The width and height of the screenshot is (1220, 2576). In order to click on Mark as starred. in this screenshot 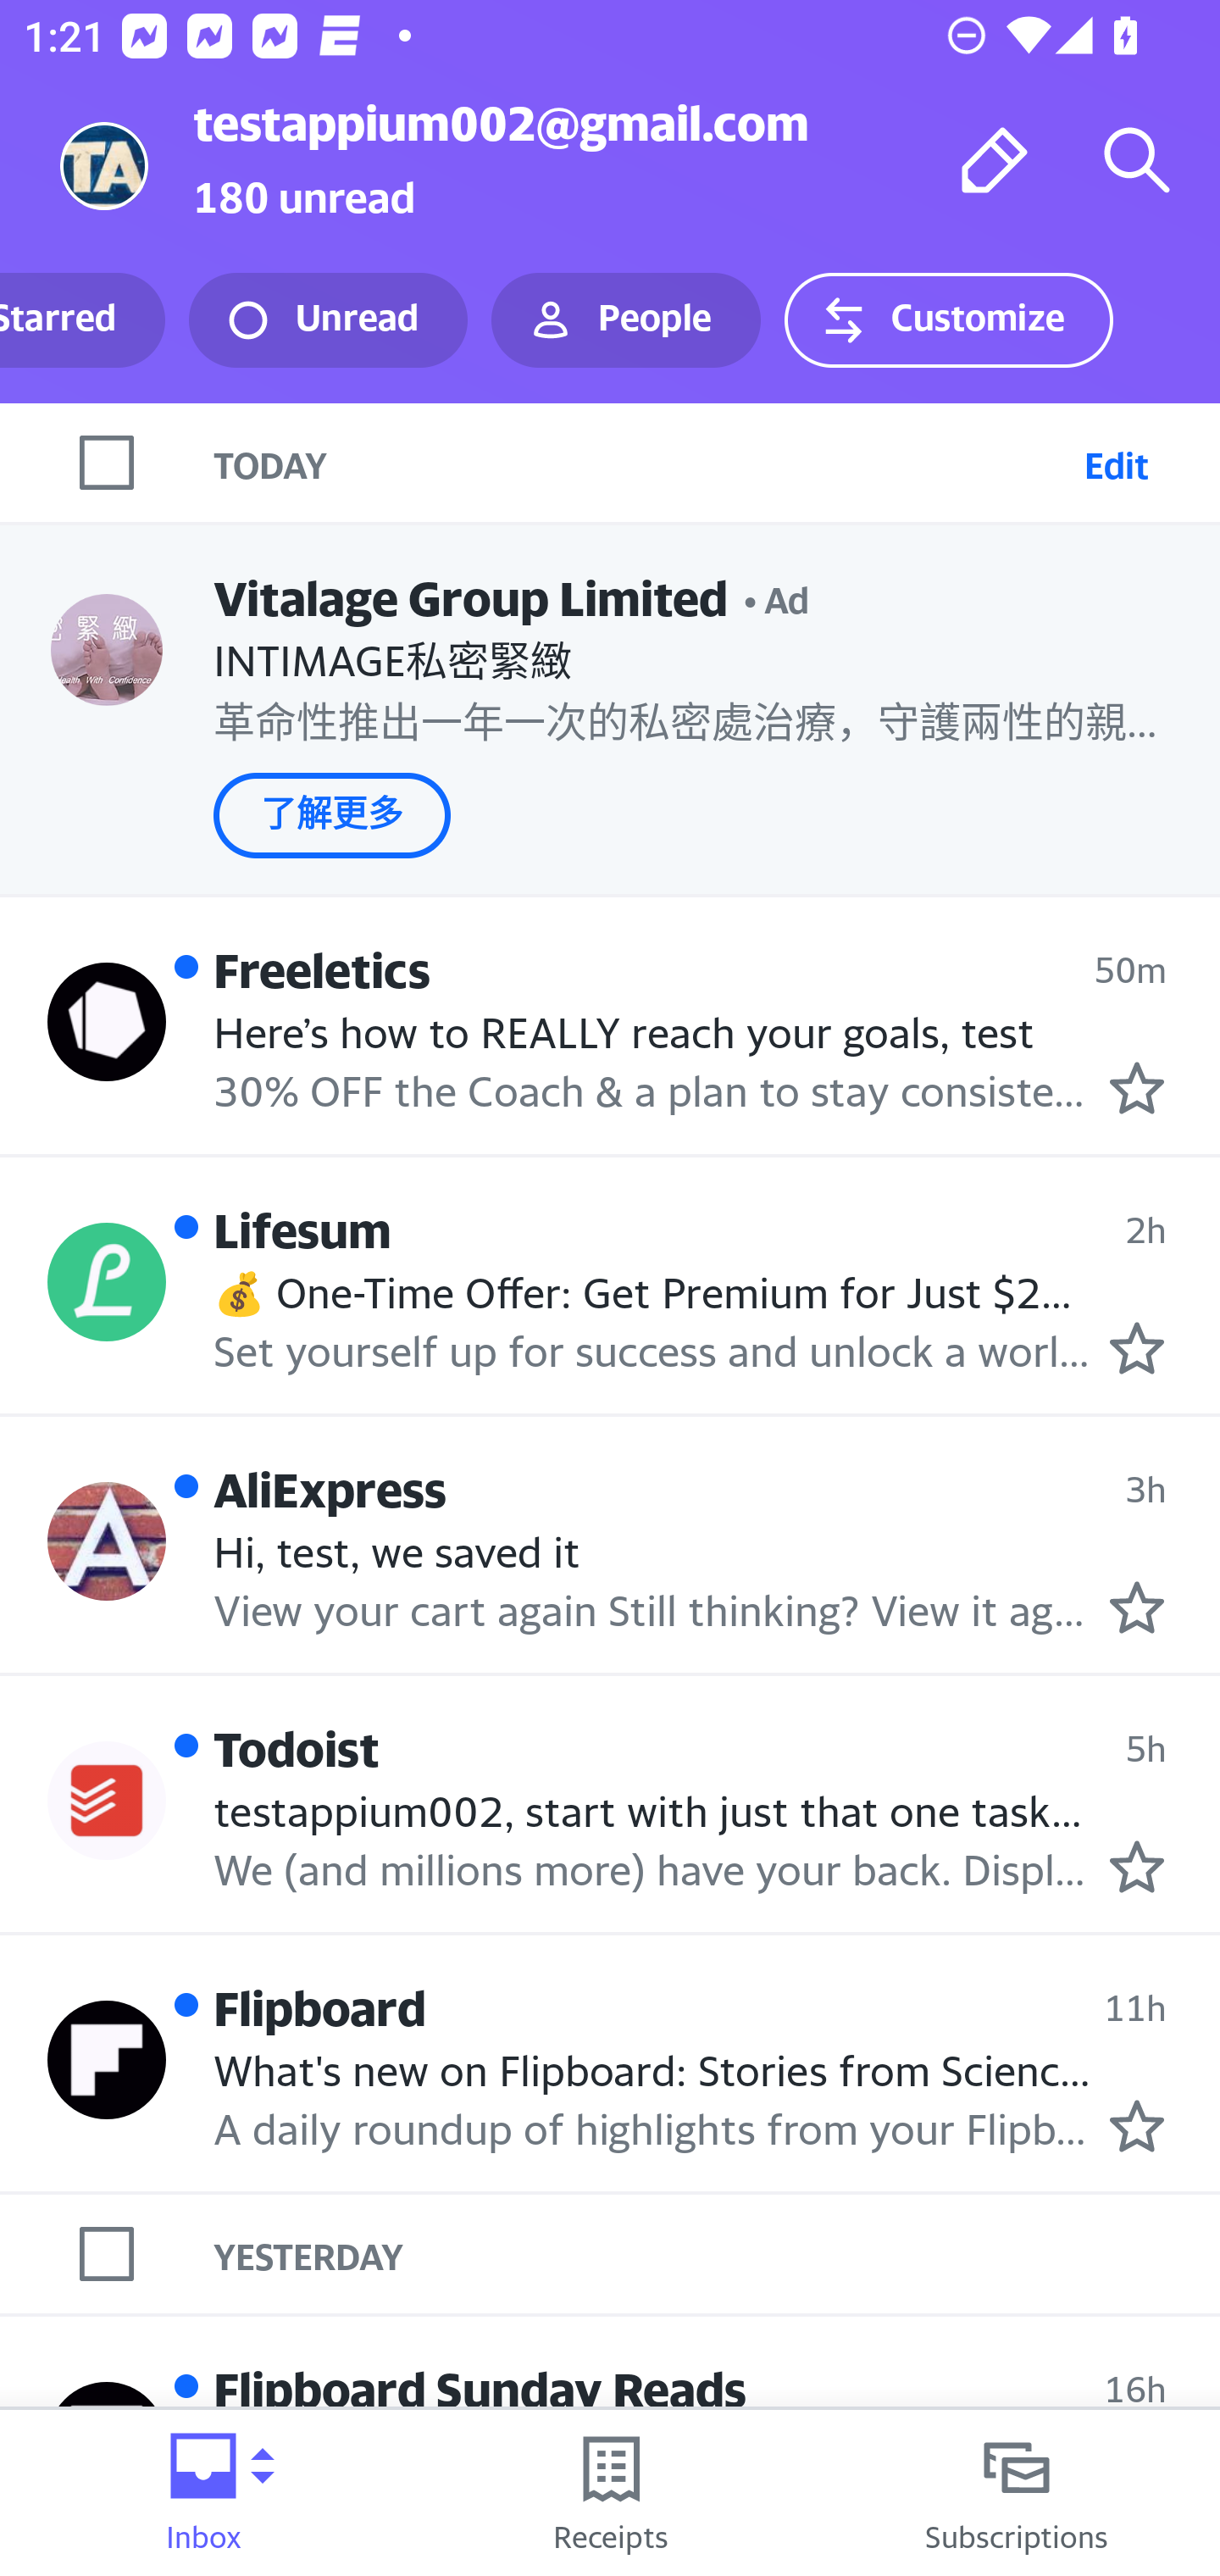, I will do `click(1137, 1348)`.